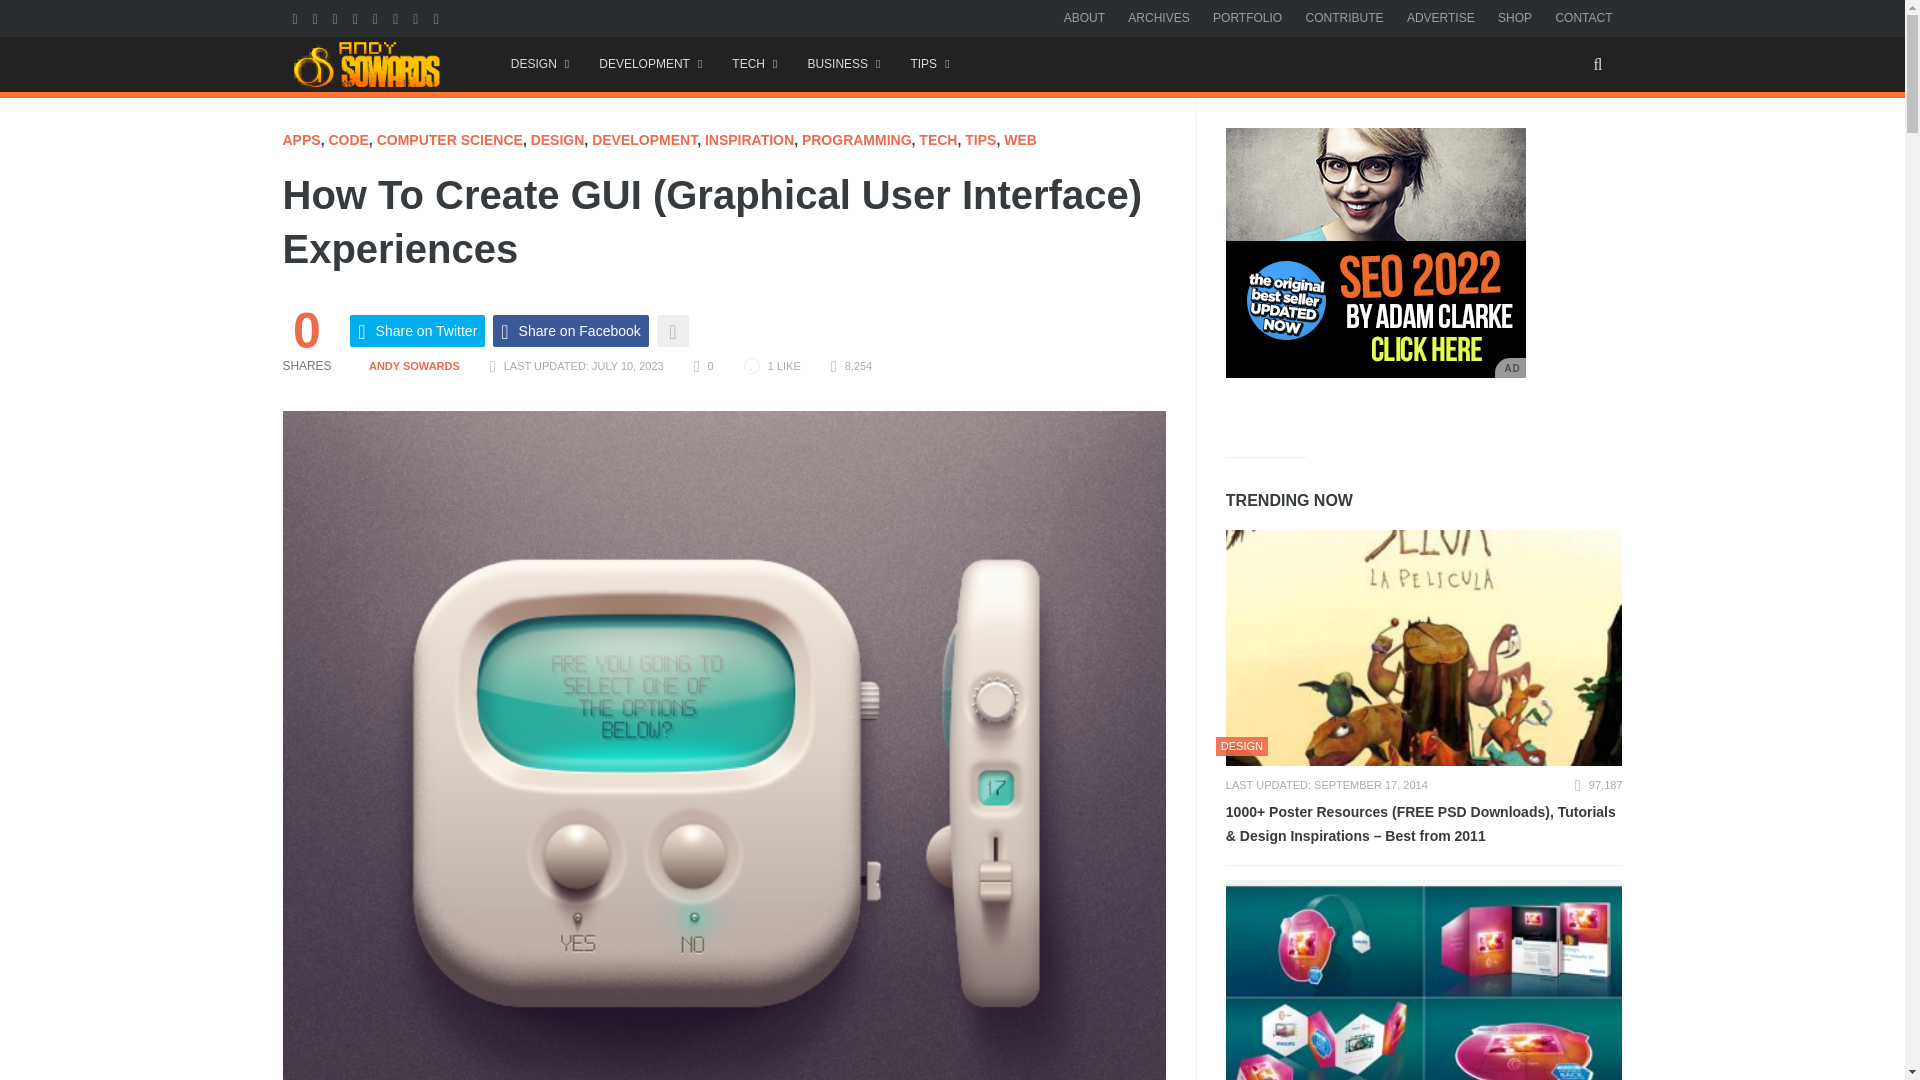  Describe the element at coordinates (650, 64) in the screenshot. I see `DEVELOPMENT` at that location.